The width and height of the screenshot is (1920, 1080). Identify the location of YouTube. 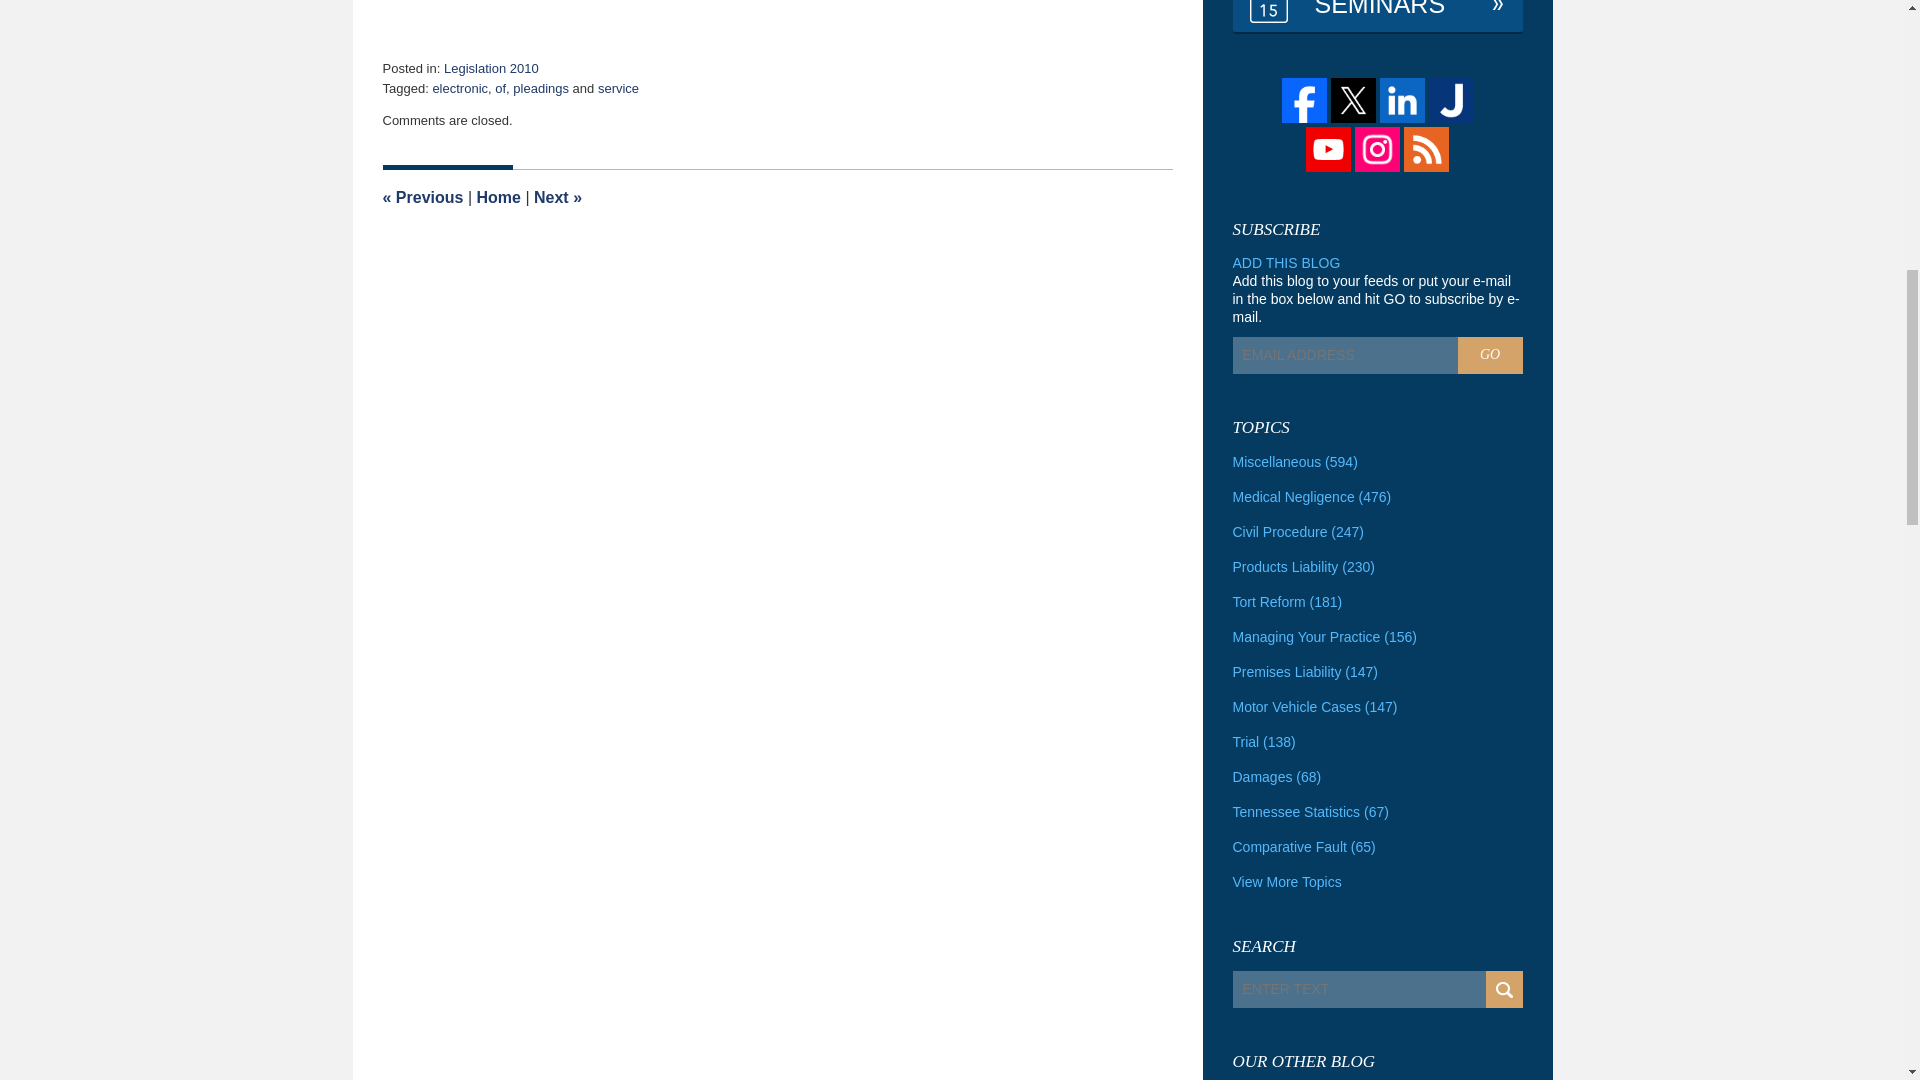
(1328, 149).